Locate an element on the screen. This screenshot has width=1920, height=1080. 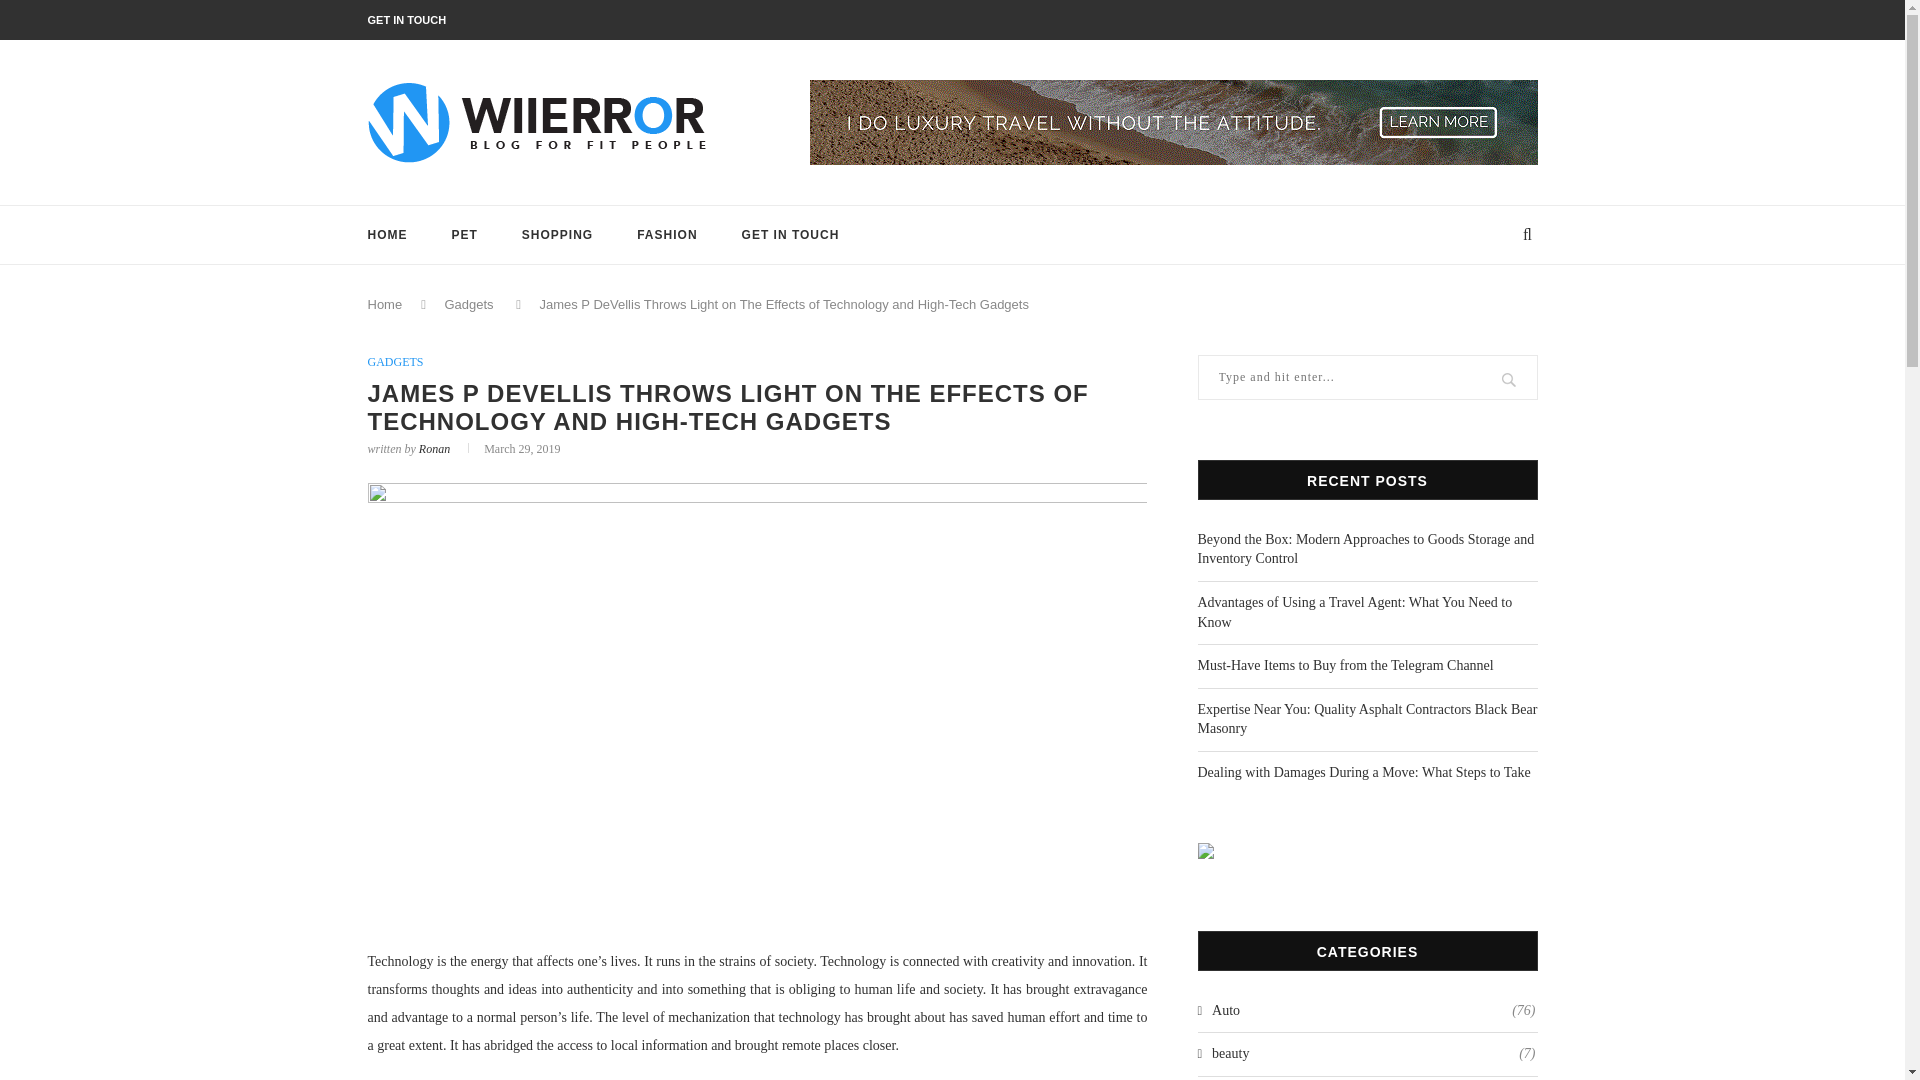
Ronan is located at coordinates (434, 448).